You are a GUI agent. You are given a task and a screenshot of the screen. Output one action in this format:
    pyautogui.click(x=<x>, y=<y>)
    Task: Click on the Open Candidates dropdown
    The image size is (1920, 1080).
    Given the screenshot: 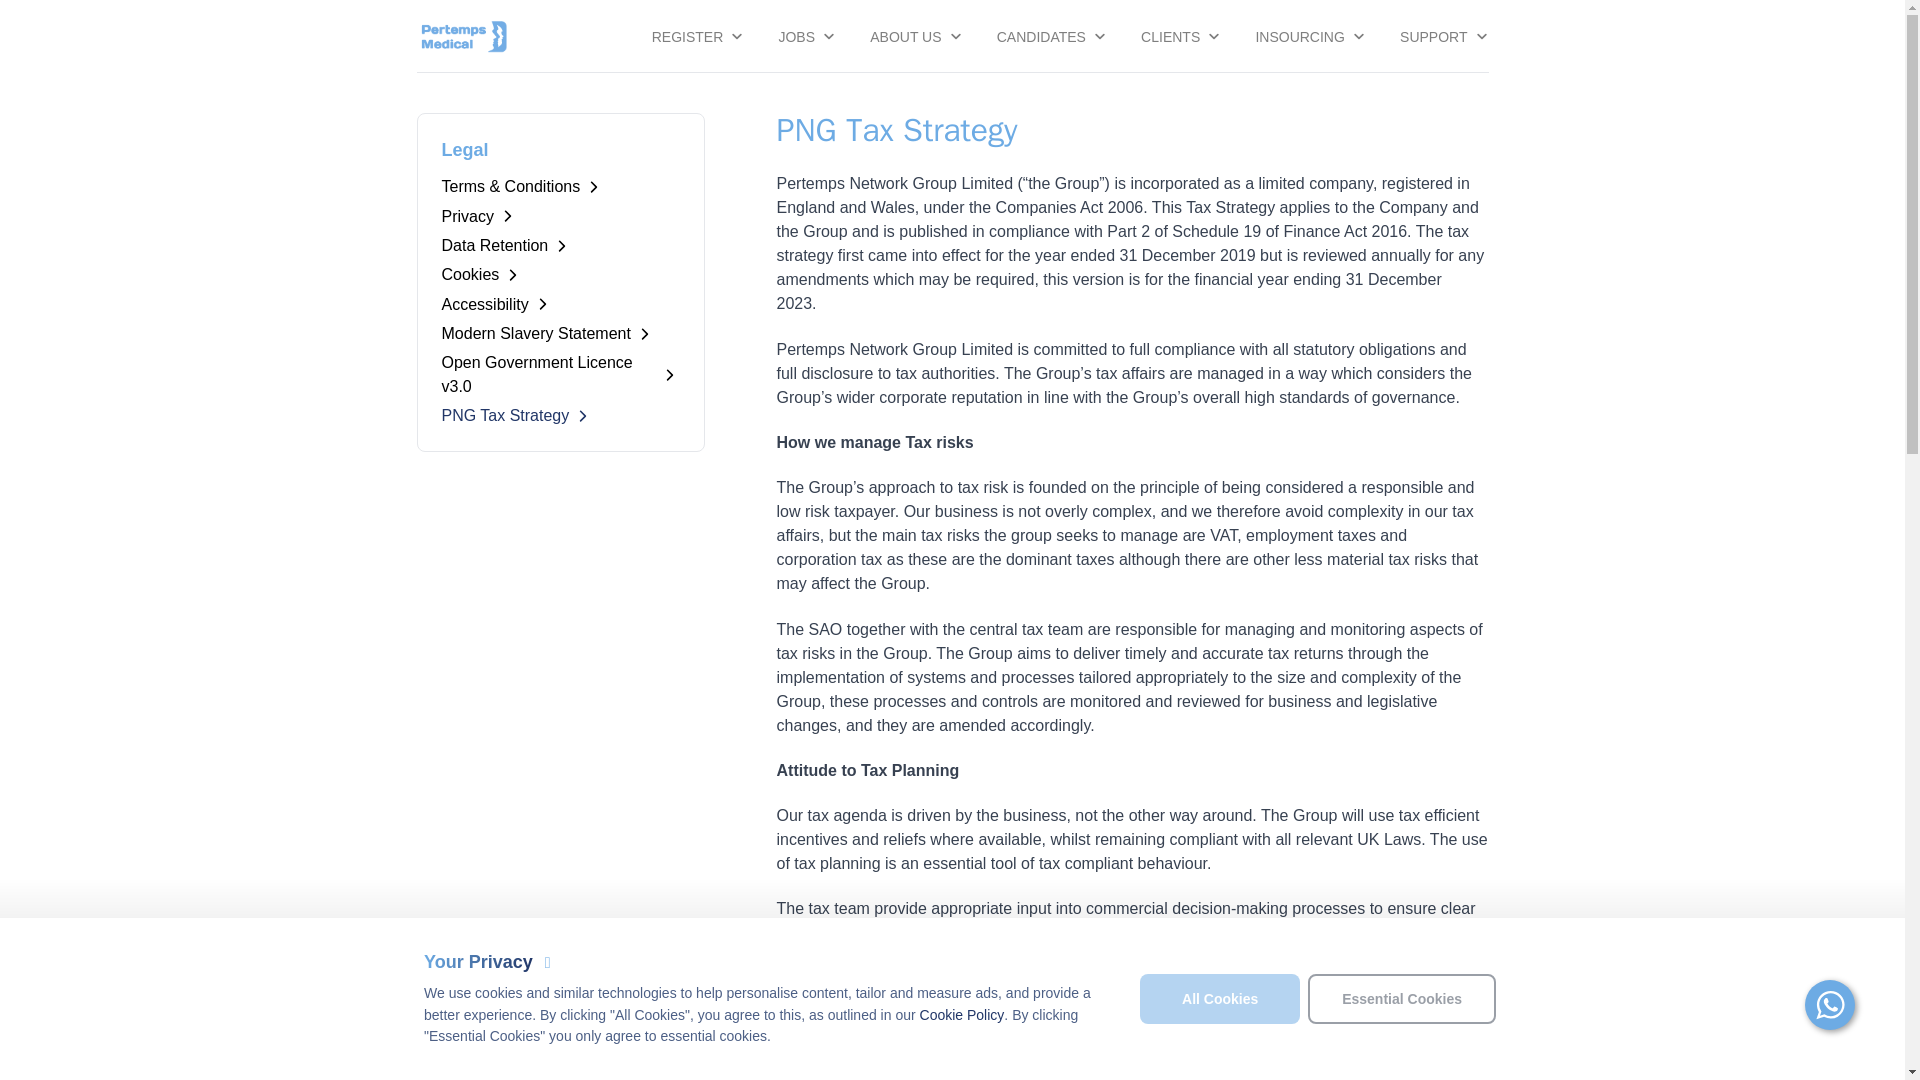 What is the action you would take?
    pyautogui.click(x=1050, y=36)
    